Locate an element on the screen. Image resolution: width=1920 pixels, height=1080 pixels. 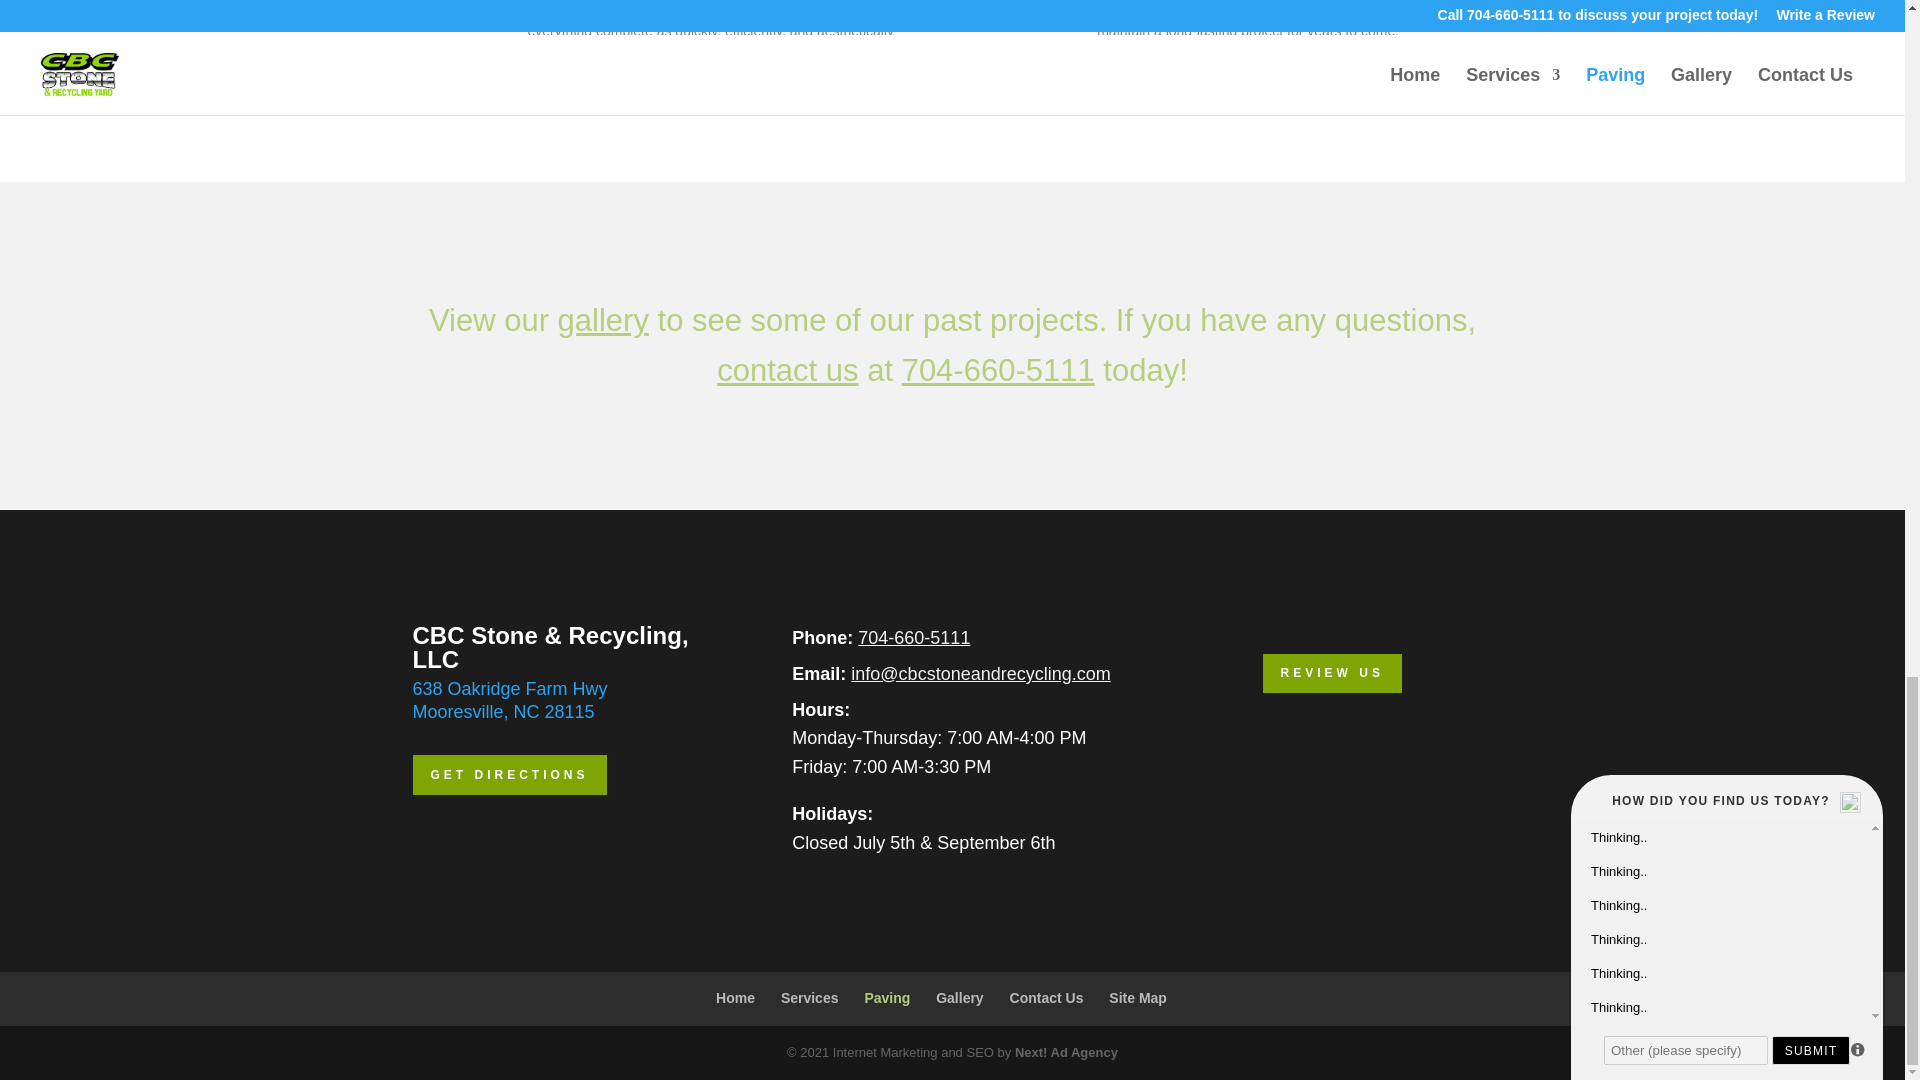
gallery is located at coordinates (603, 320).